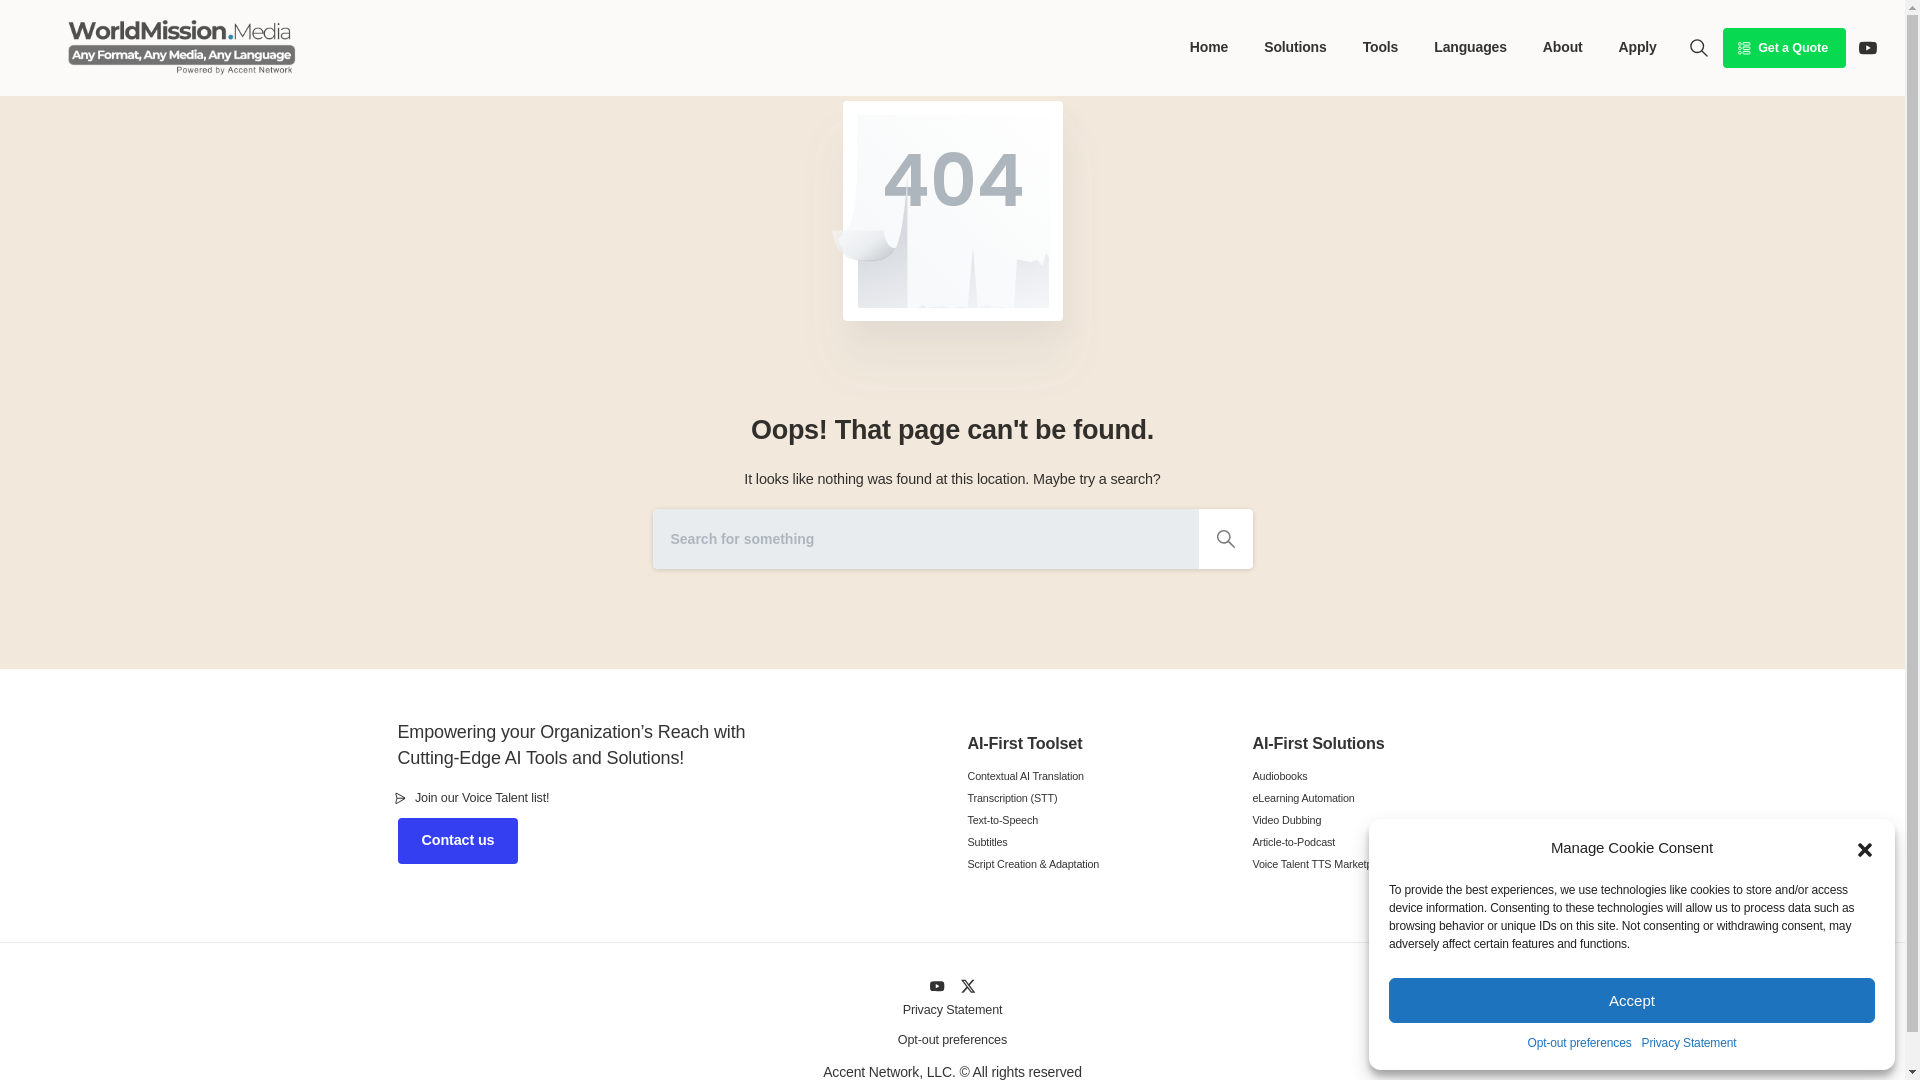 The height and width of the screenshot is (1080, 1920). Describe the element at coordinates (1562, 48) in the screenshot. I see `About` at that location.